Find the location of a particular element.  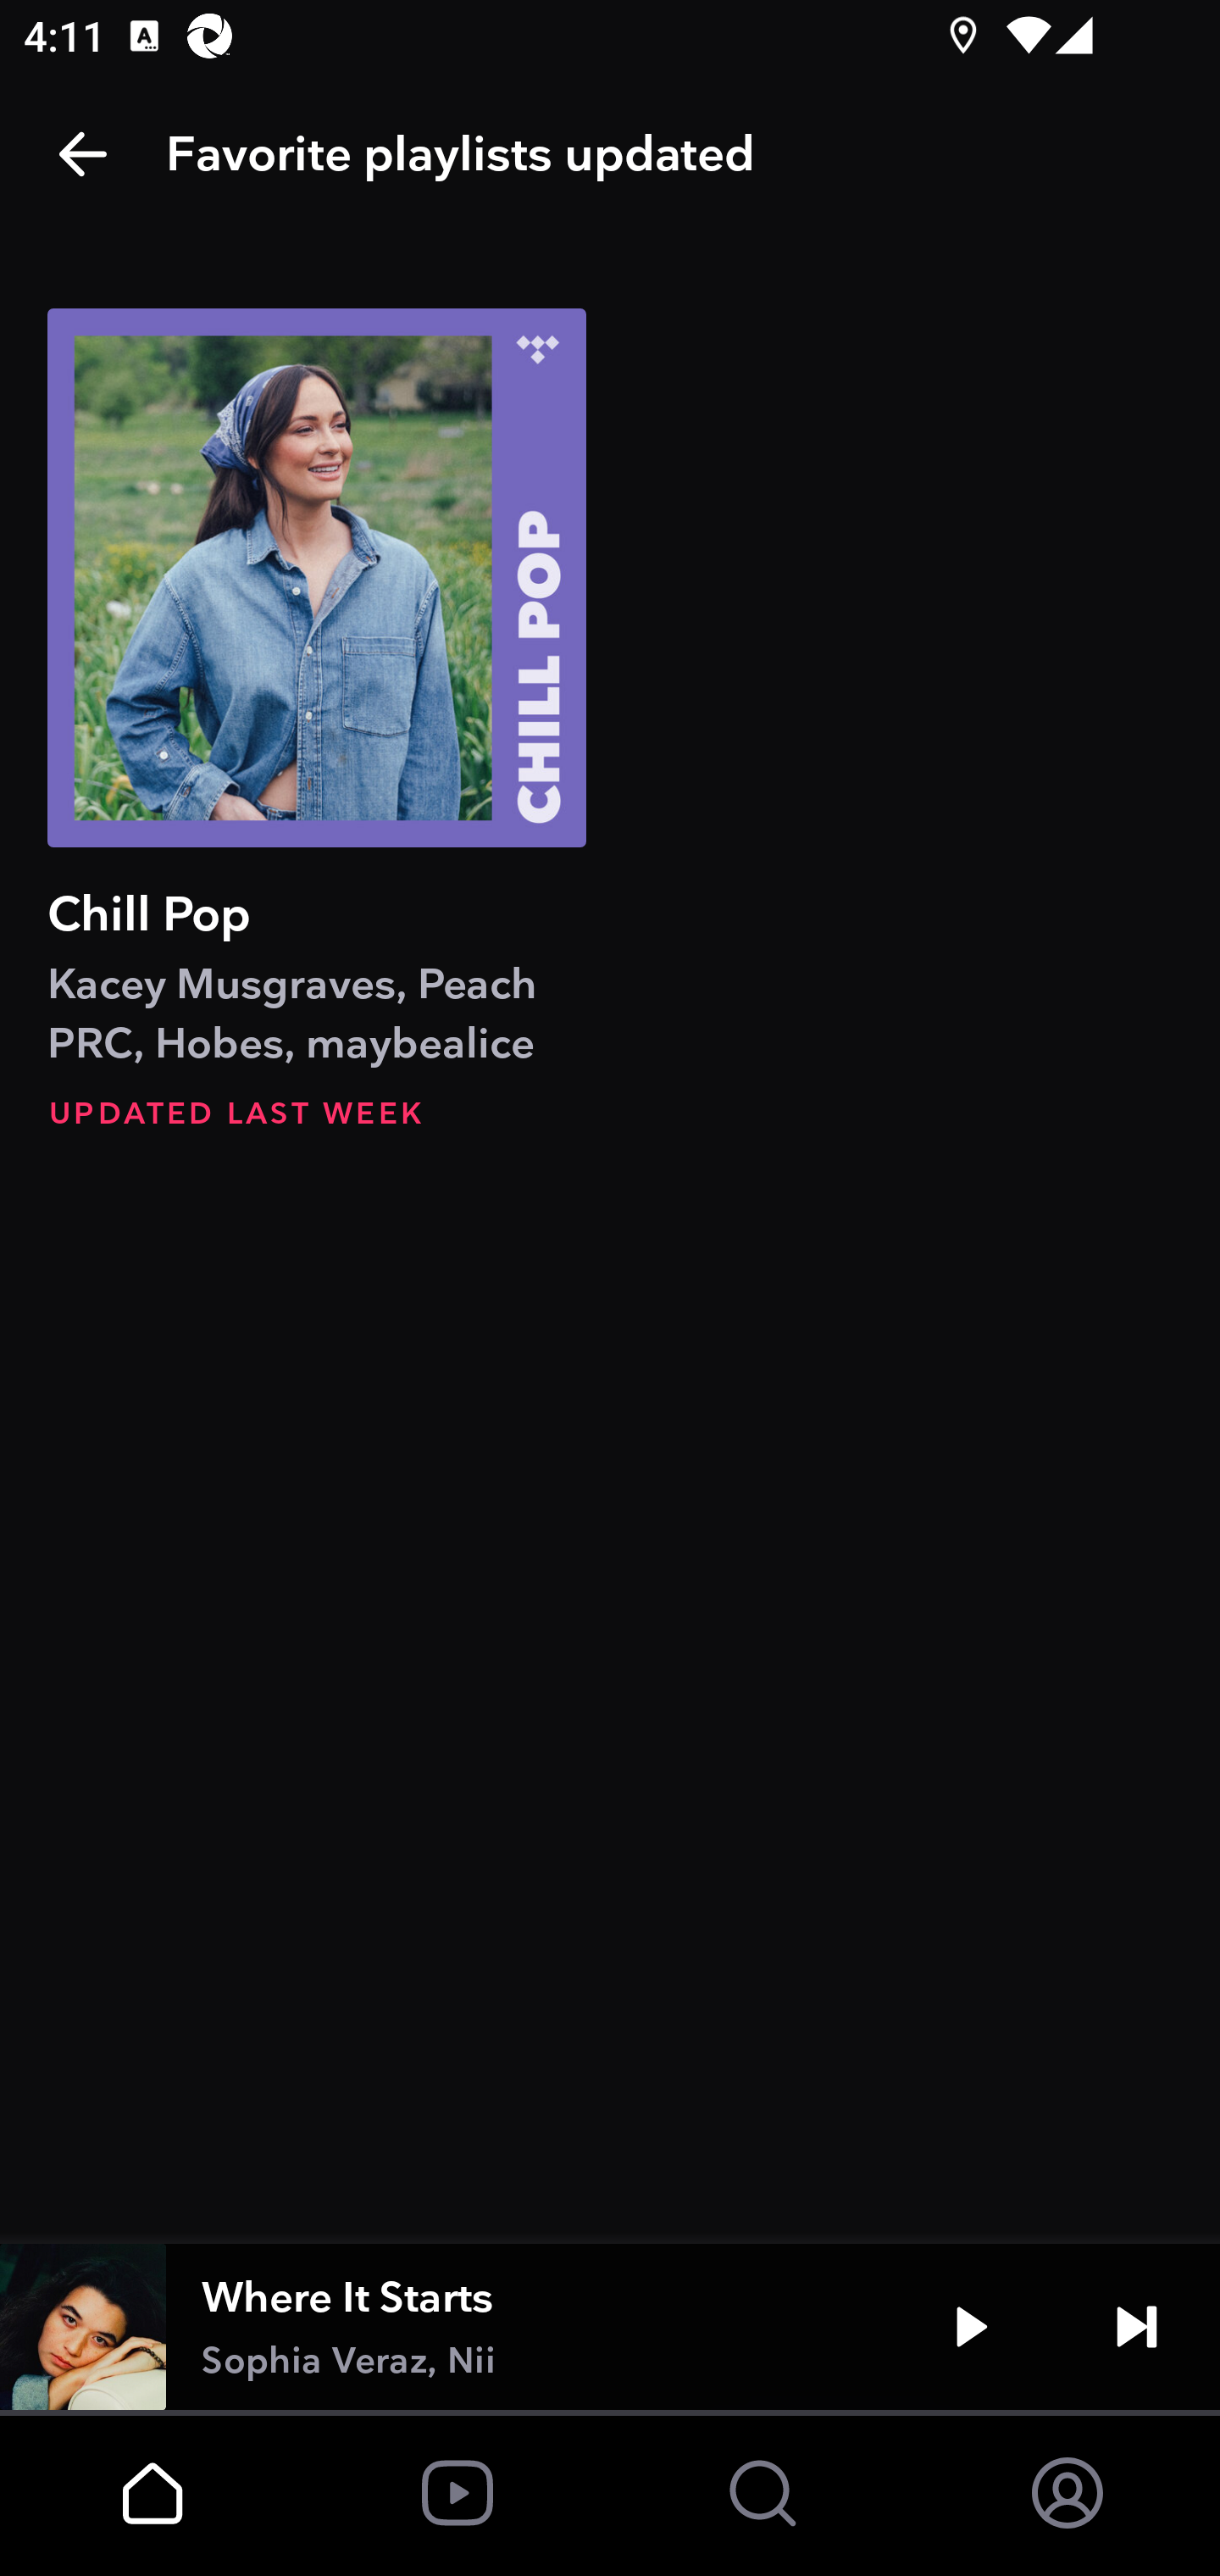

Play is located at coordinates (971, 2327).